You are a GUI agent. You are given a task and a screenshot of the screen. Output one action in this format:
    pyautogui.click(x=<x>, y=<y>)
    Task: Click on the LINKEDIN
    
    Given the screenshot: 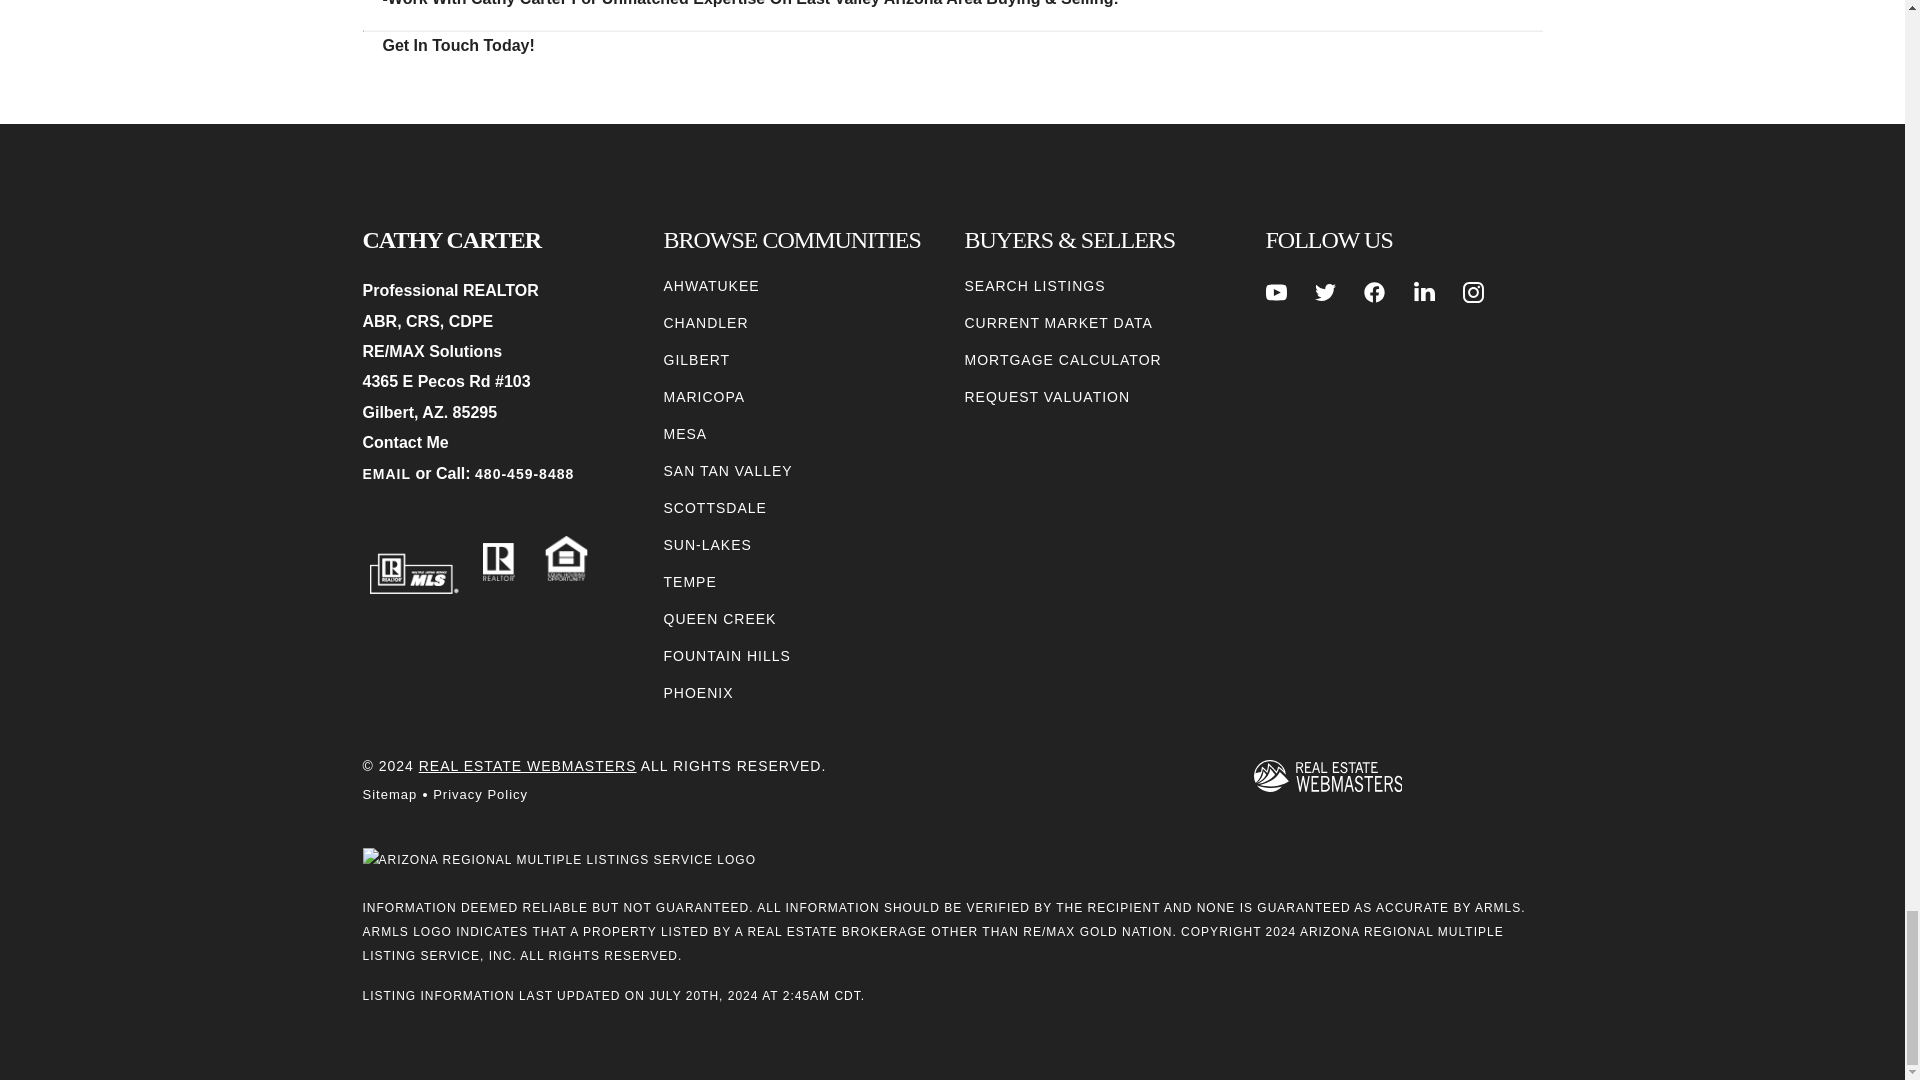 What is the action you would take?
    pyautogui.click(x=1424, y=292)
    